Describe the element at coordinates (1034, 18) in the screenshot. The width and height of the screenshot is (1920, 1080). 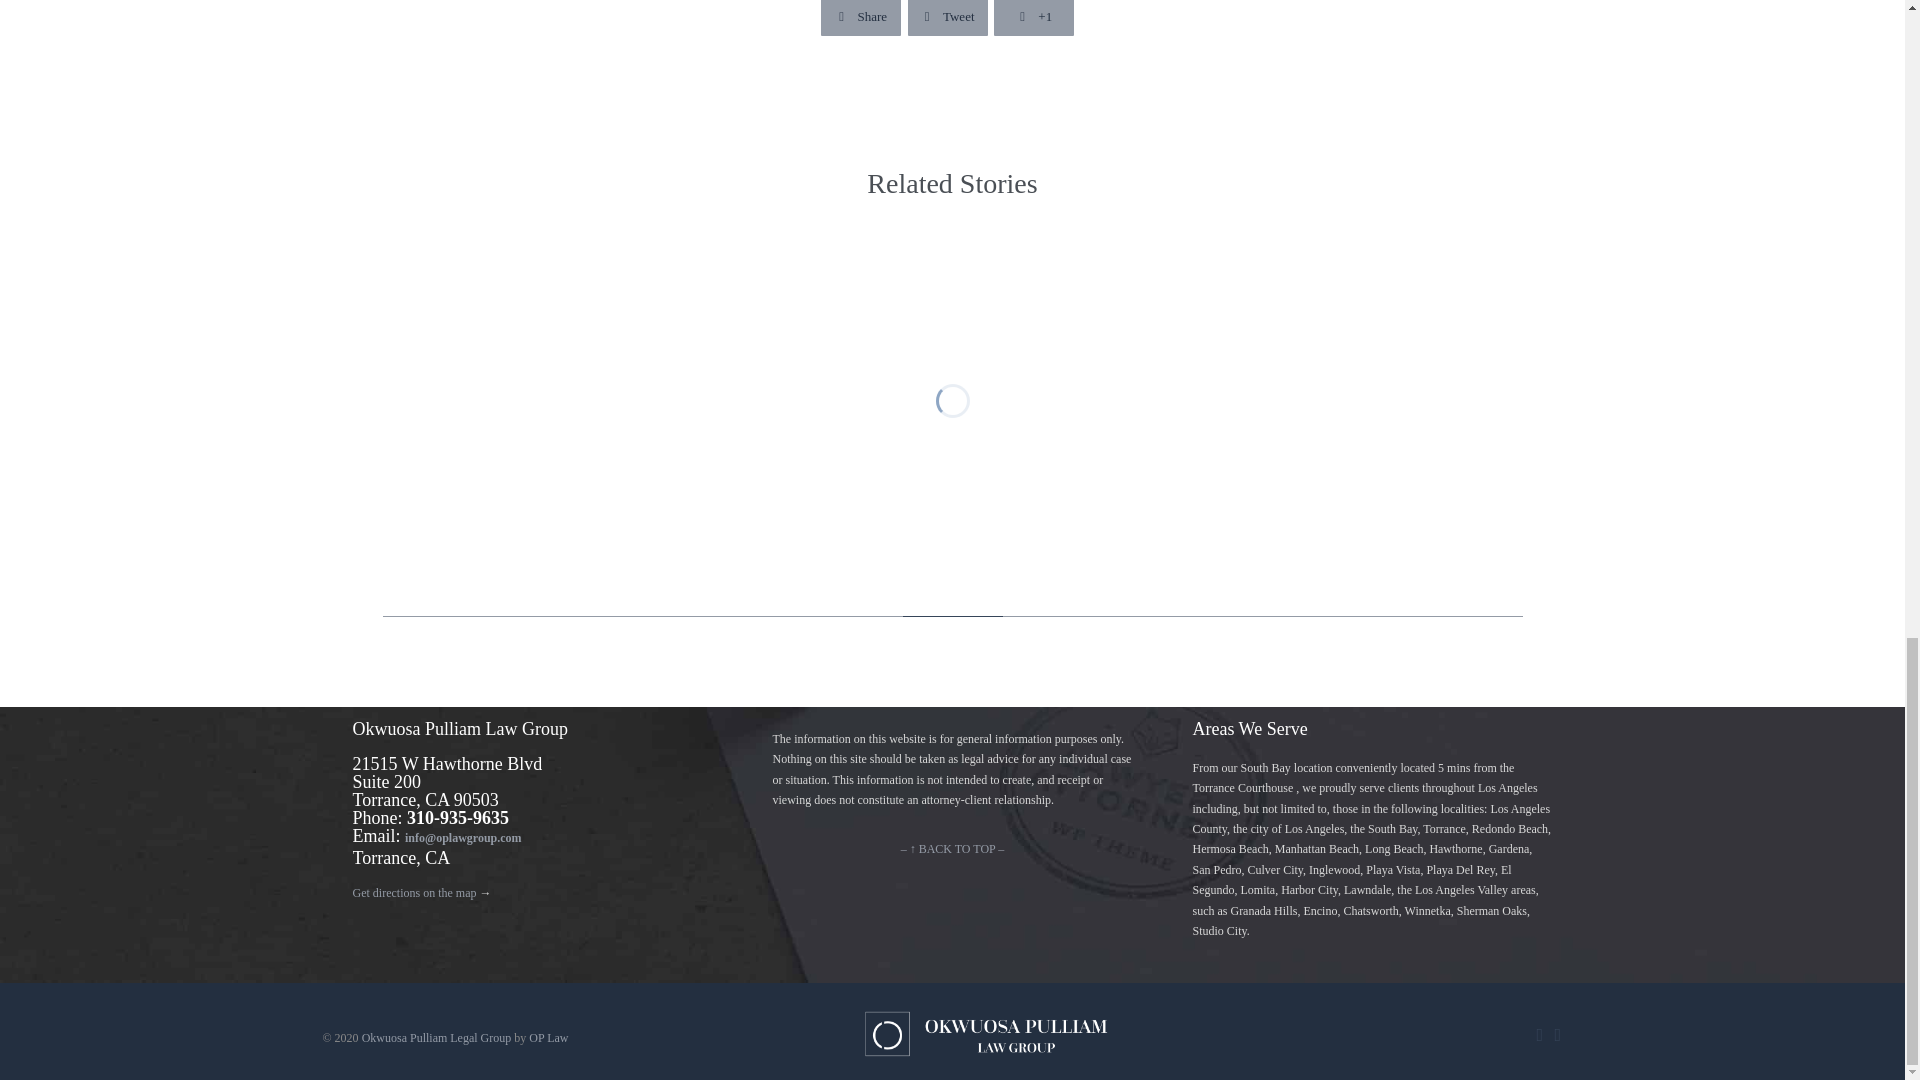
I see `Share on Google Plus` at that location.